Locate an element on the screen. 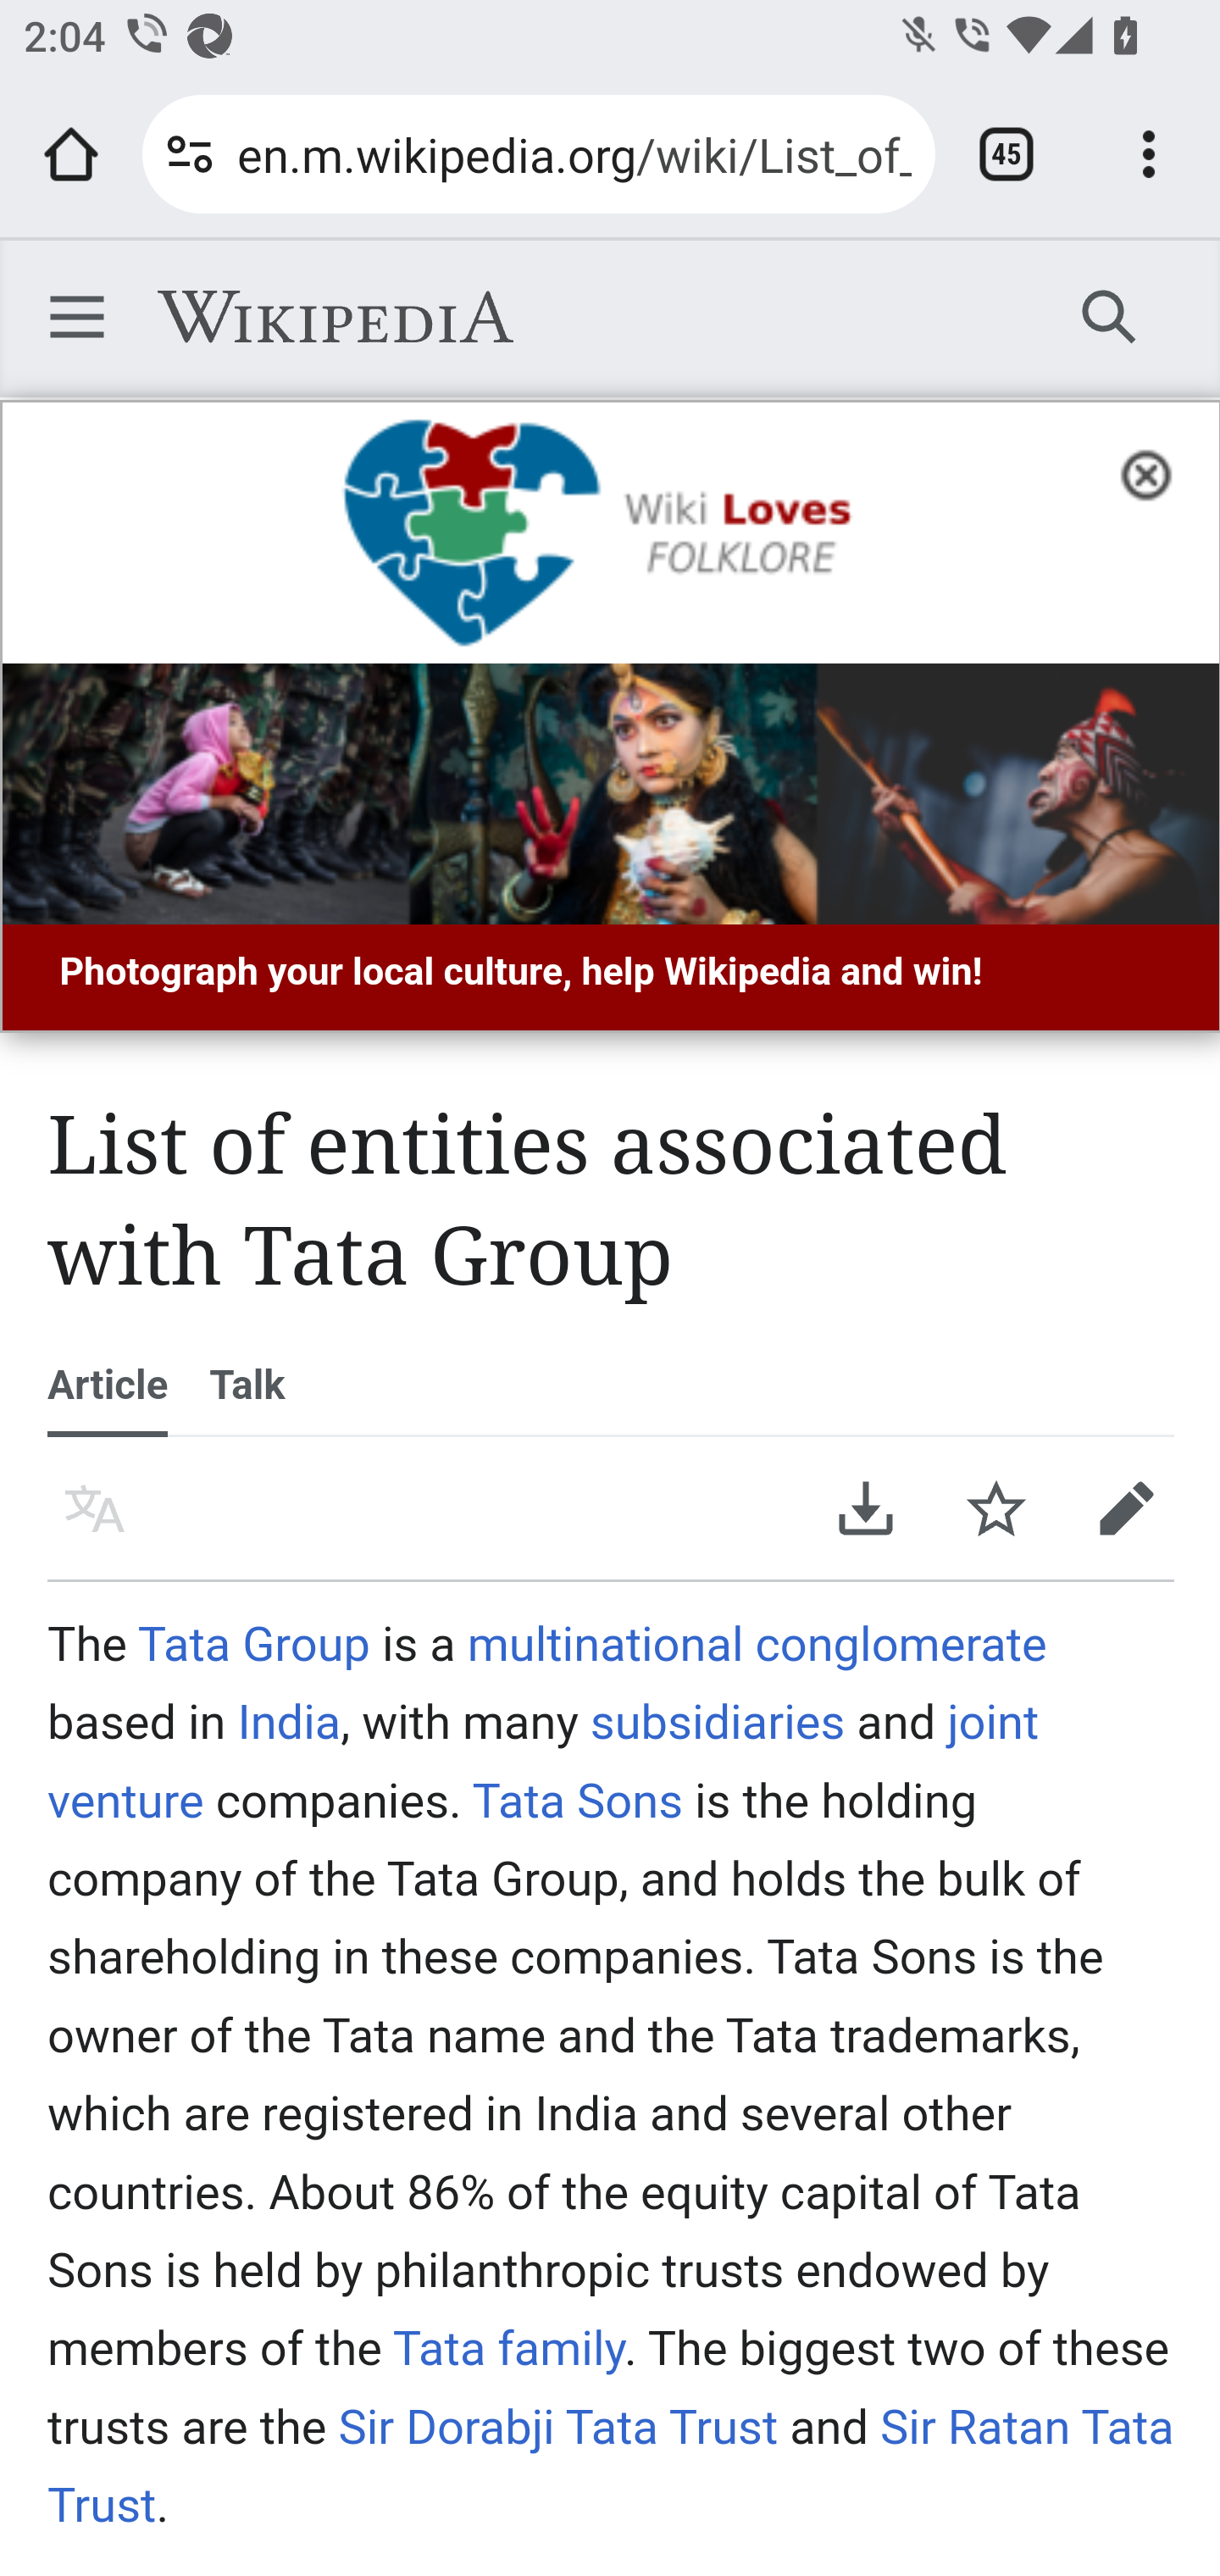 The height and width of the screenshot is (2576, 1220). Switch or close tabs is located at coordinates (1006, 154).